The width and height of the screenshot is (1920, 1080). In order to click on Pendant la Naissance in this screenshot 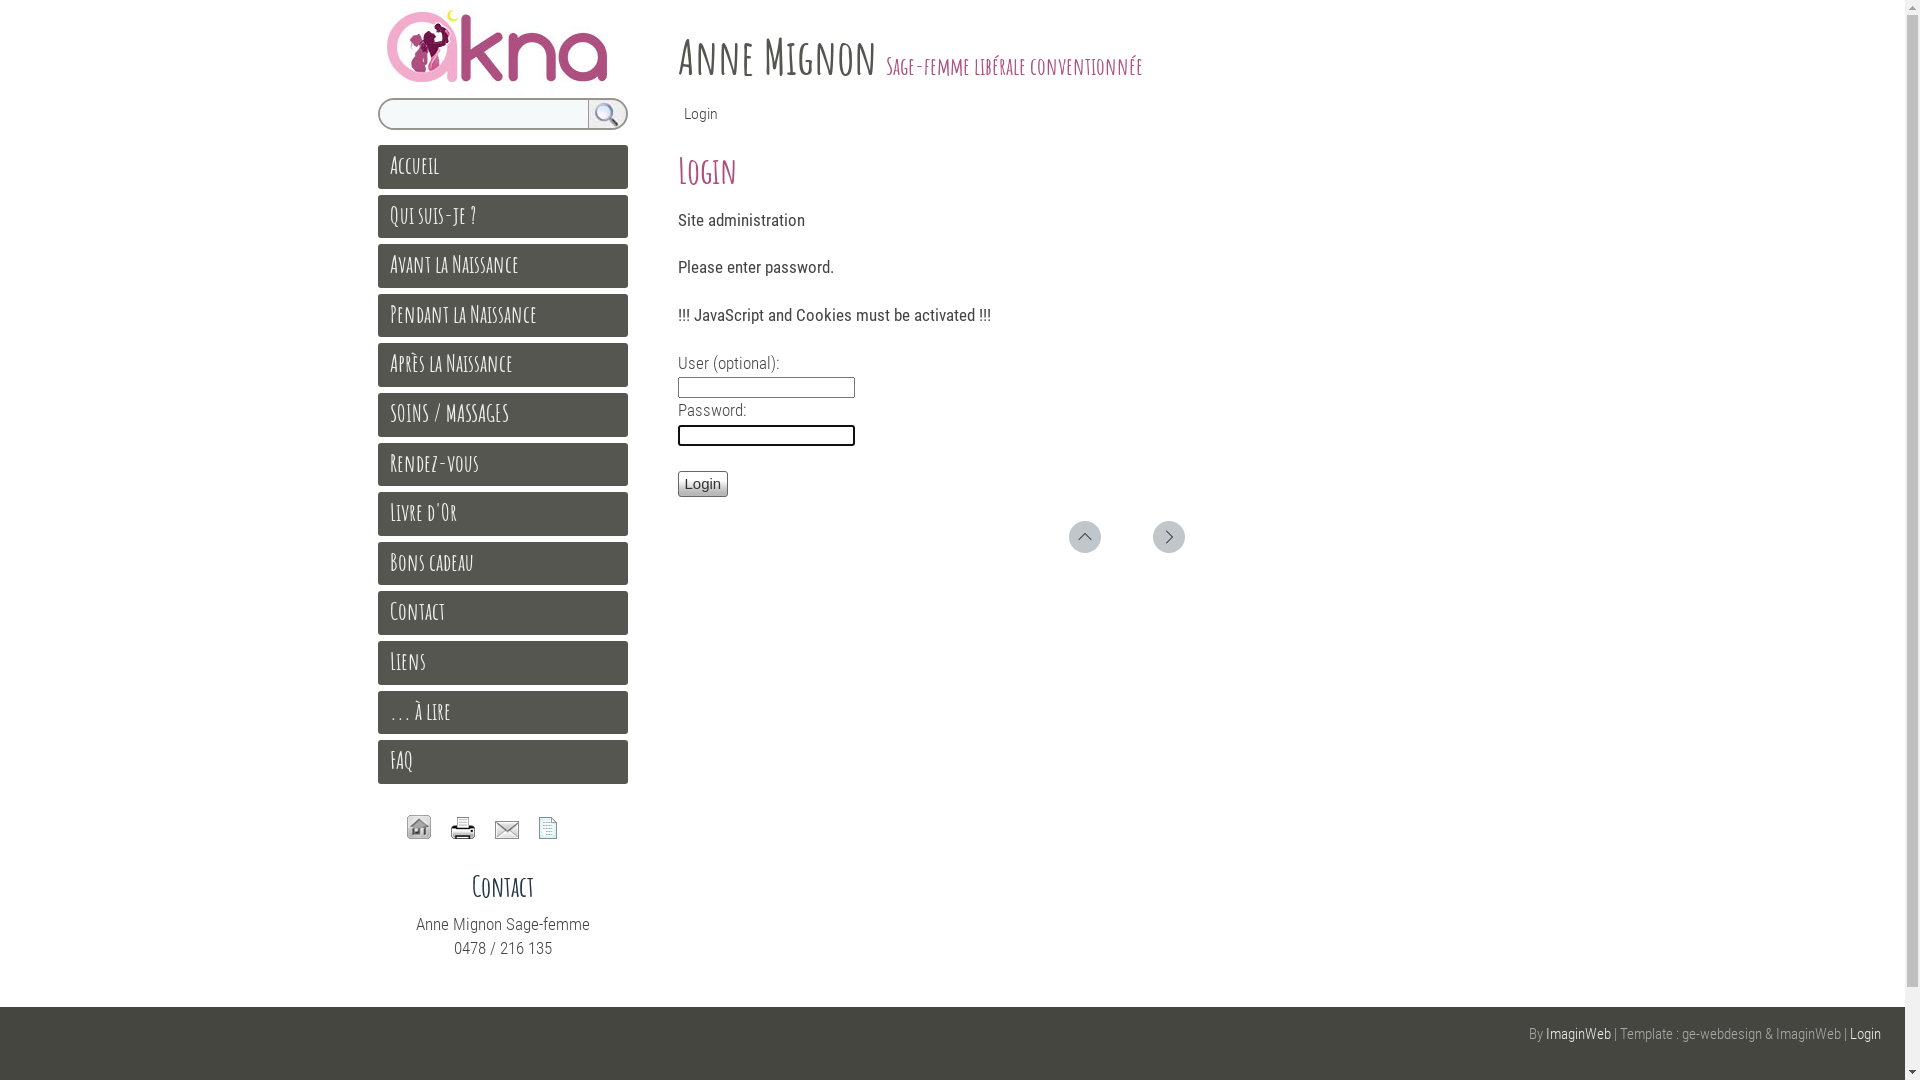, I will do `click(464, 314)`.